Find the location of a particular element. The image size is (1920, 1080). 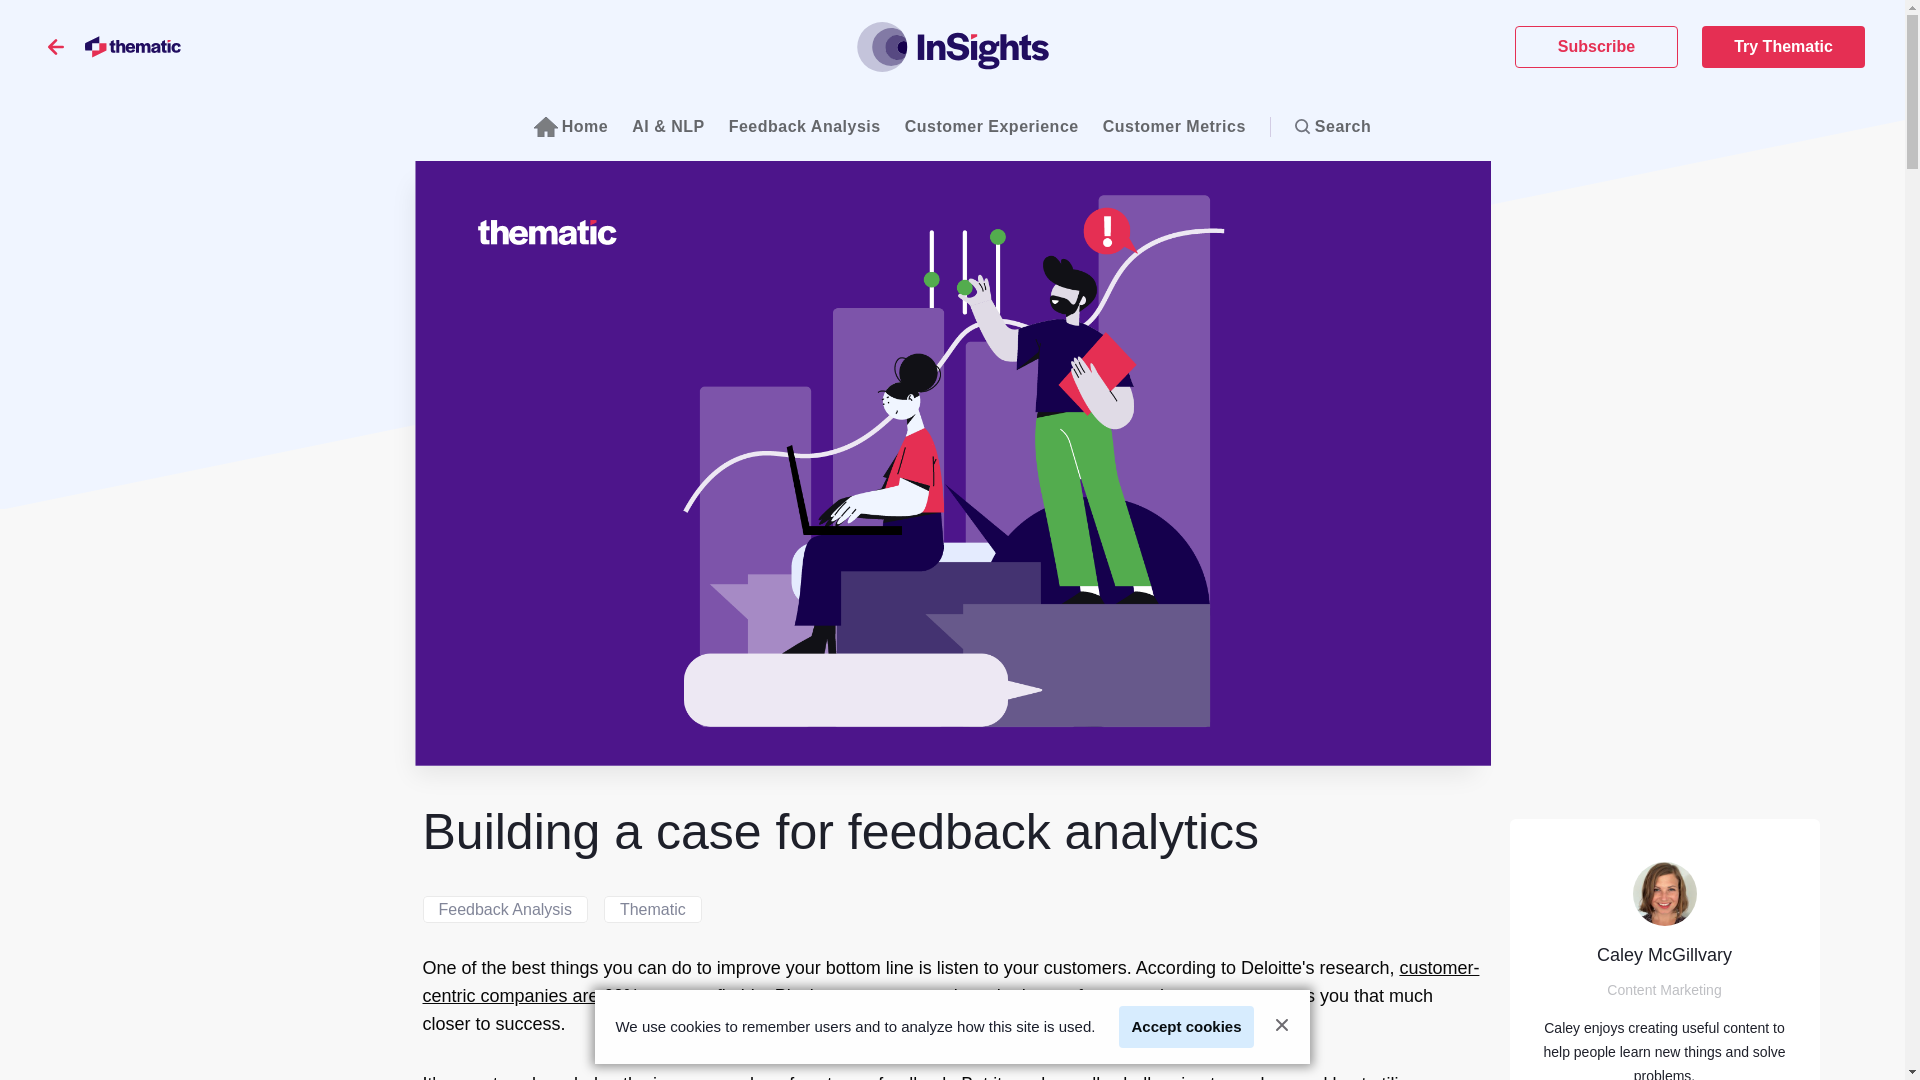

Accept cookies is located at coordinates (1186, 1026).